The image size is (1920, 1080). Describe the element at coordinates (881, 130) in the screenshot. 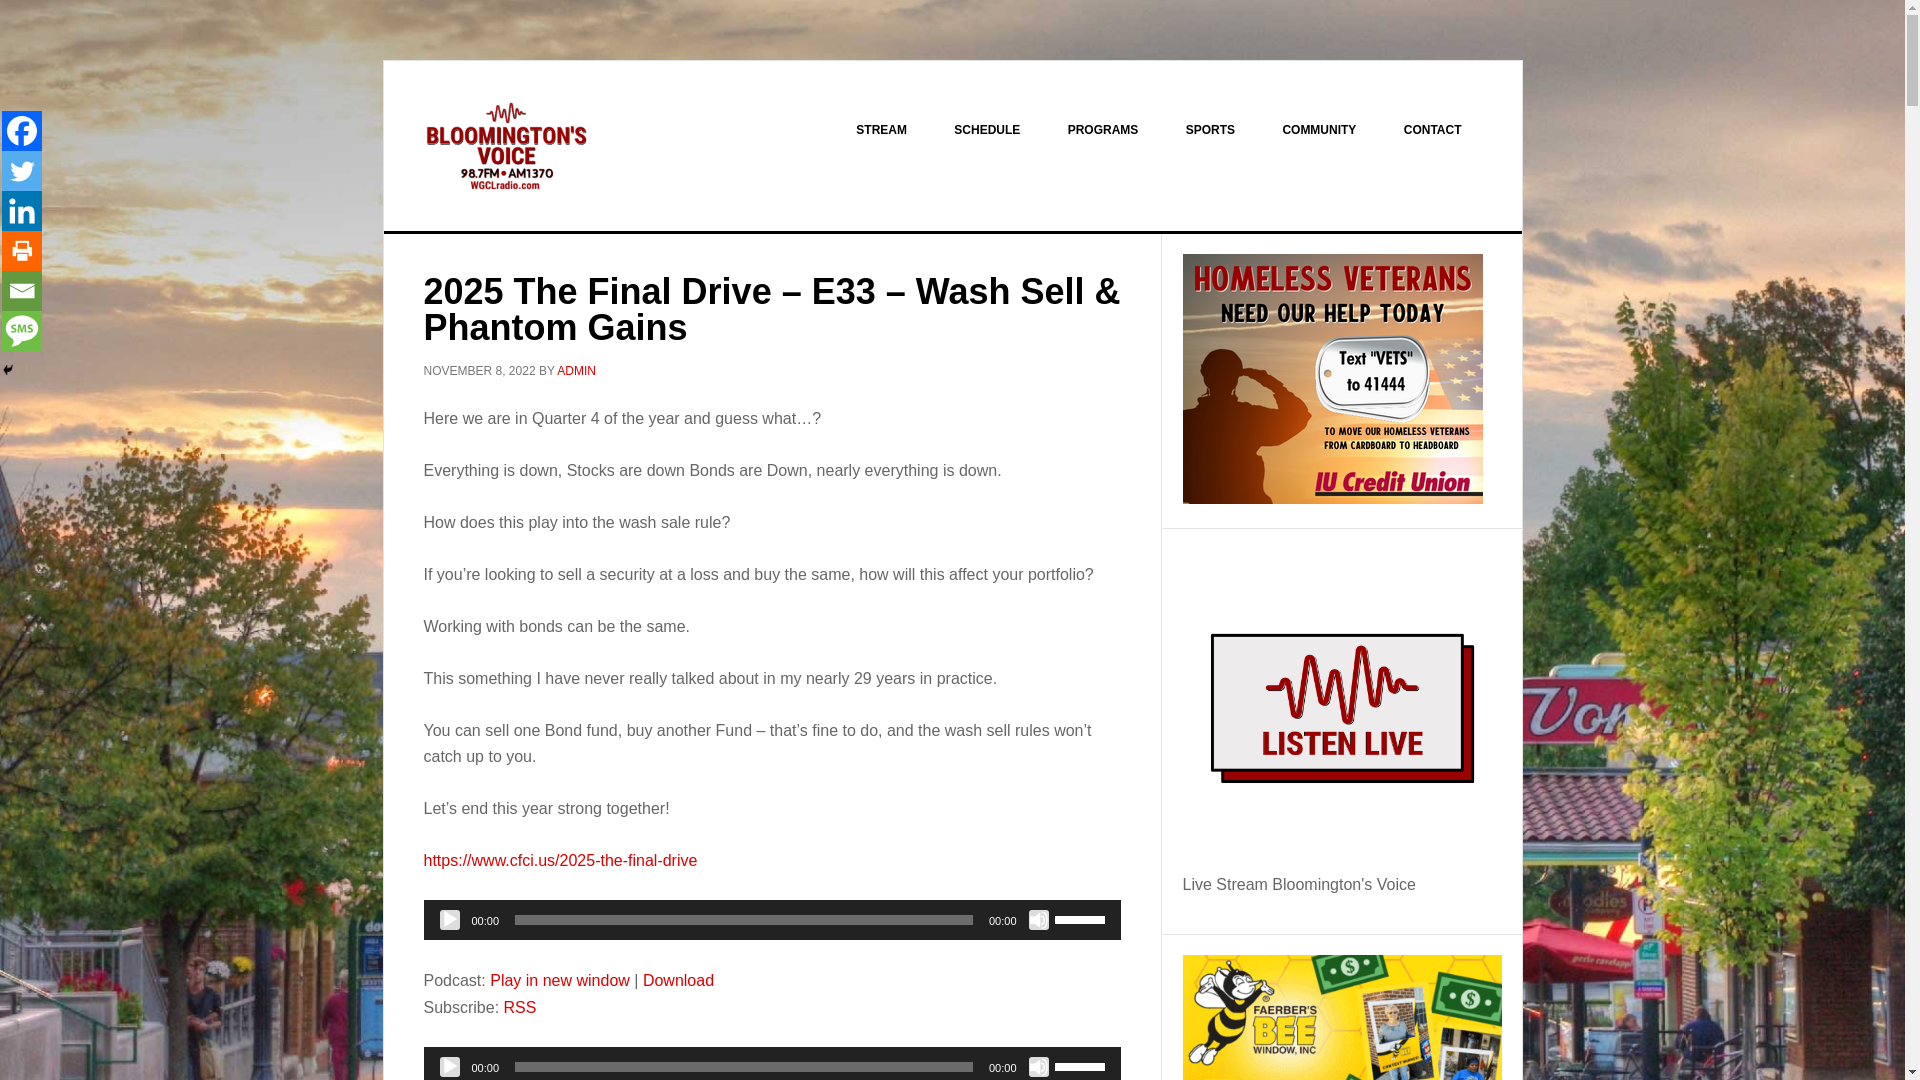

I see `STREAM` at that location.